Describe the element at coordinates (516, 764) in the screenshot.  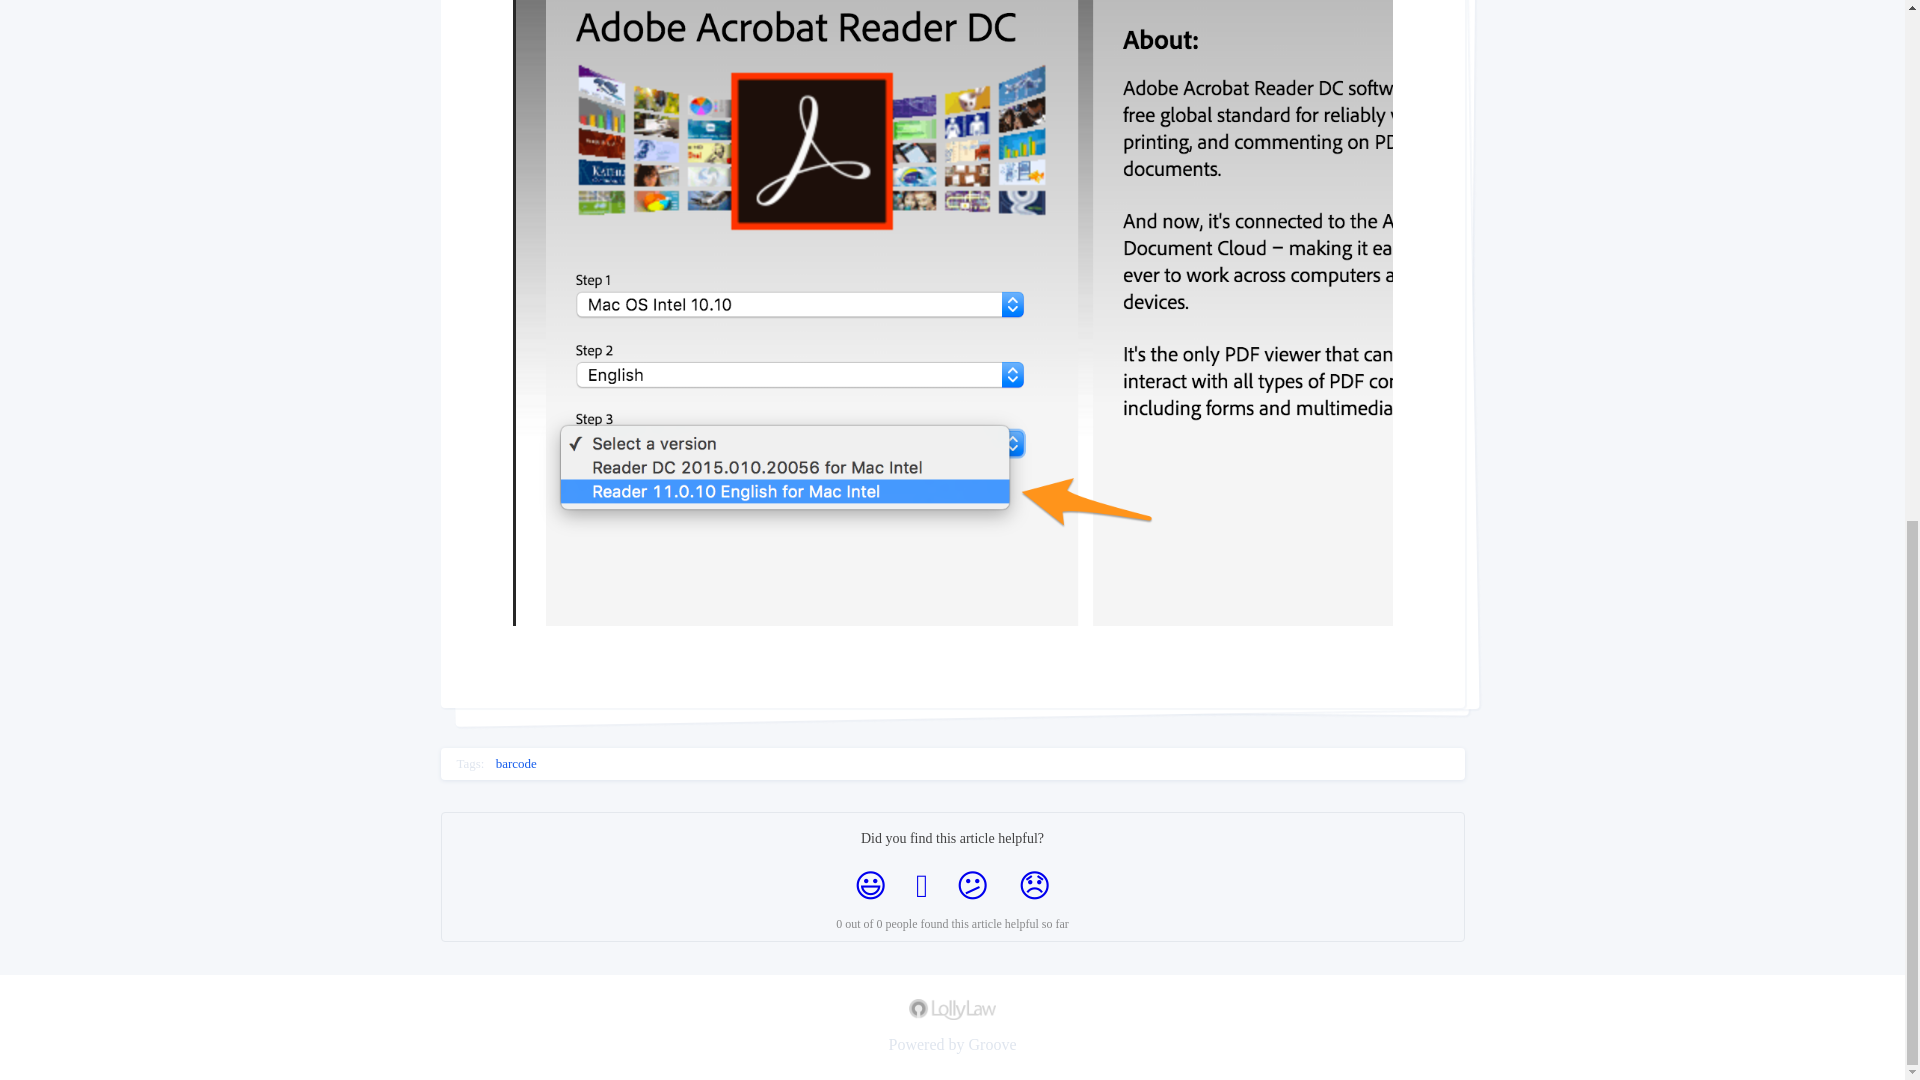
I see `barcode` at that location.